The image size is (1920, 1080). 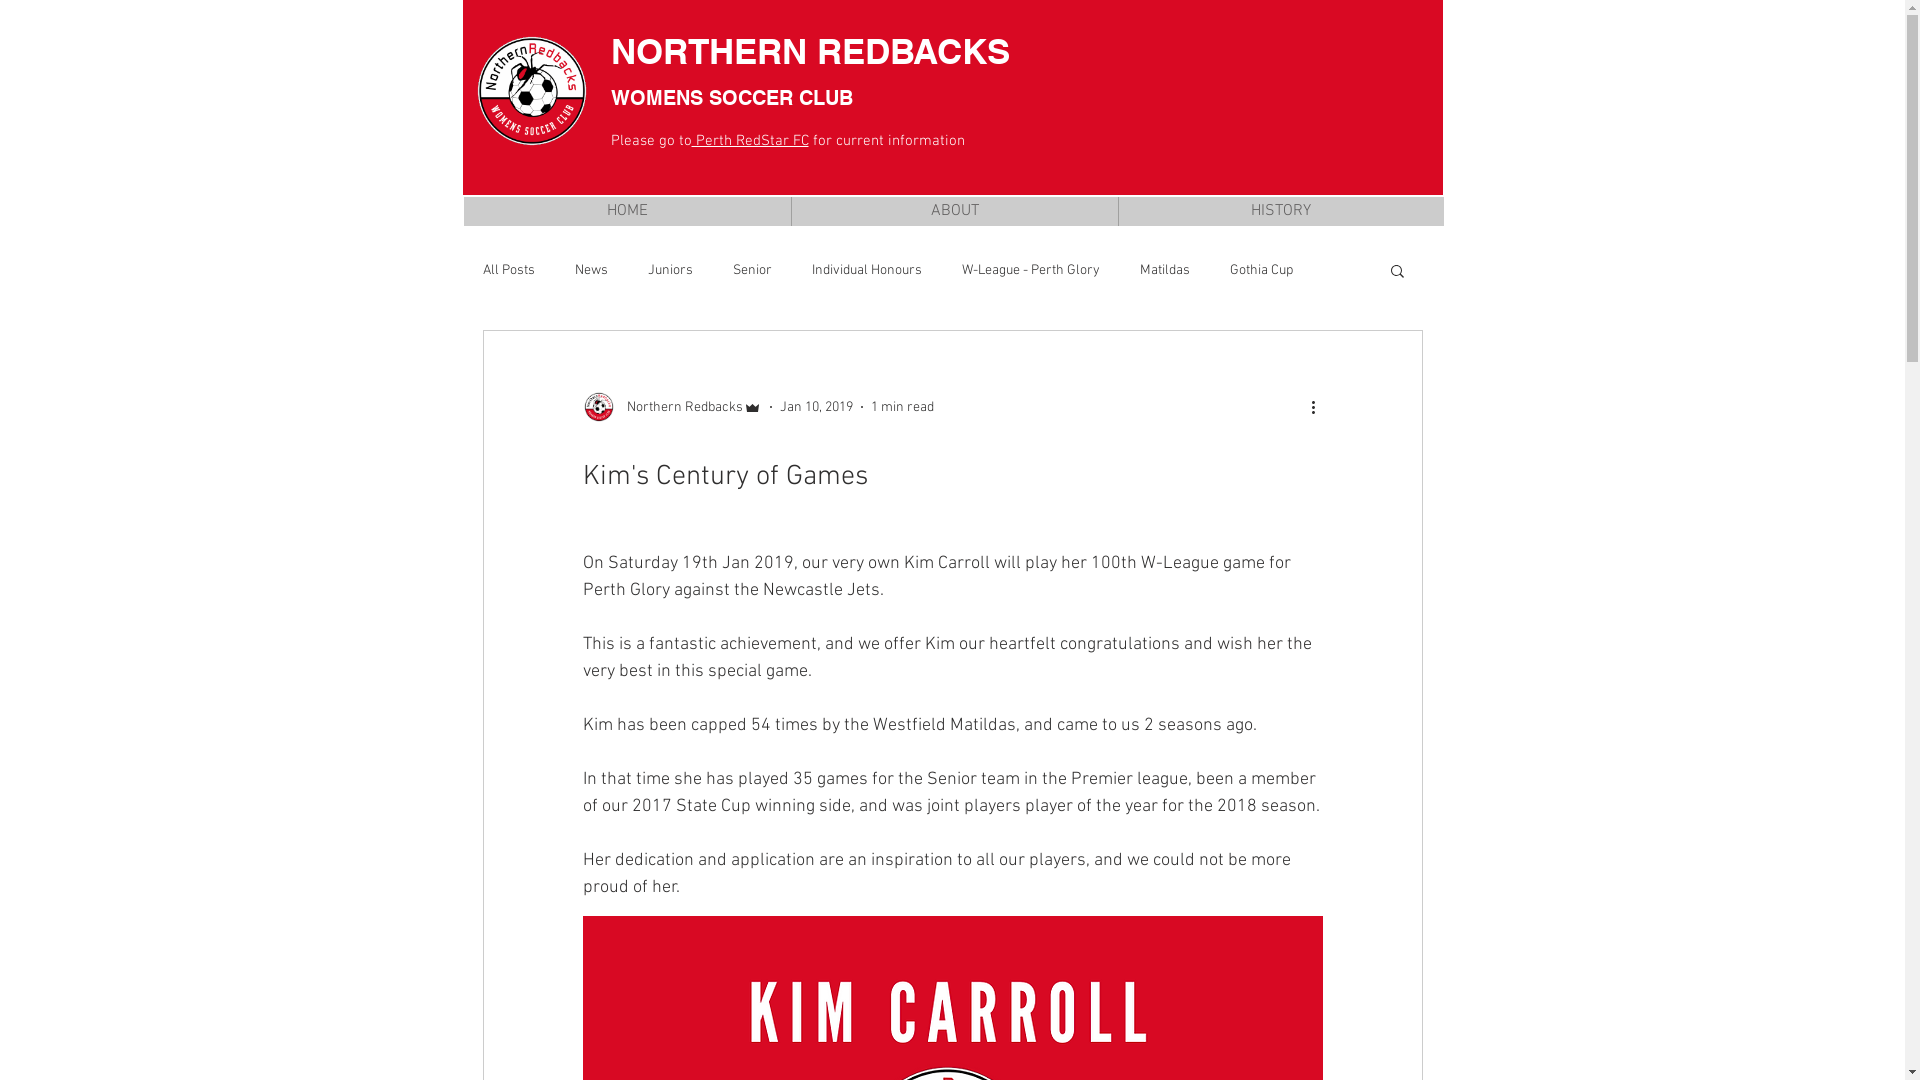 What do you see at coordinates (1165, 270) in the screenshot?
I see `Matildas` at bounding box center [1165, 270].